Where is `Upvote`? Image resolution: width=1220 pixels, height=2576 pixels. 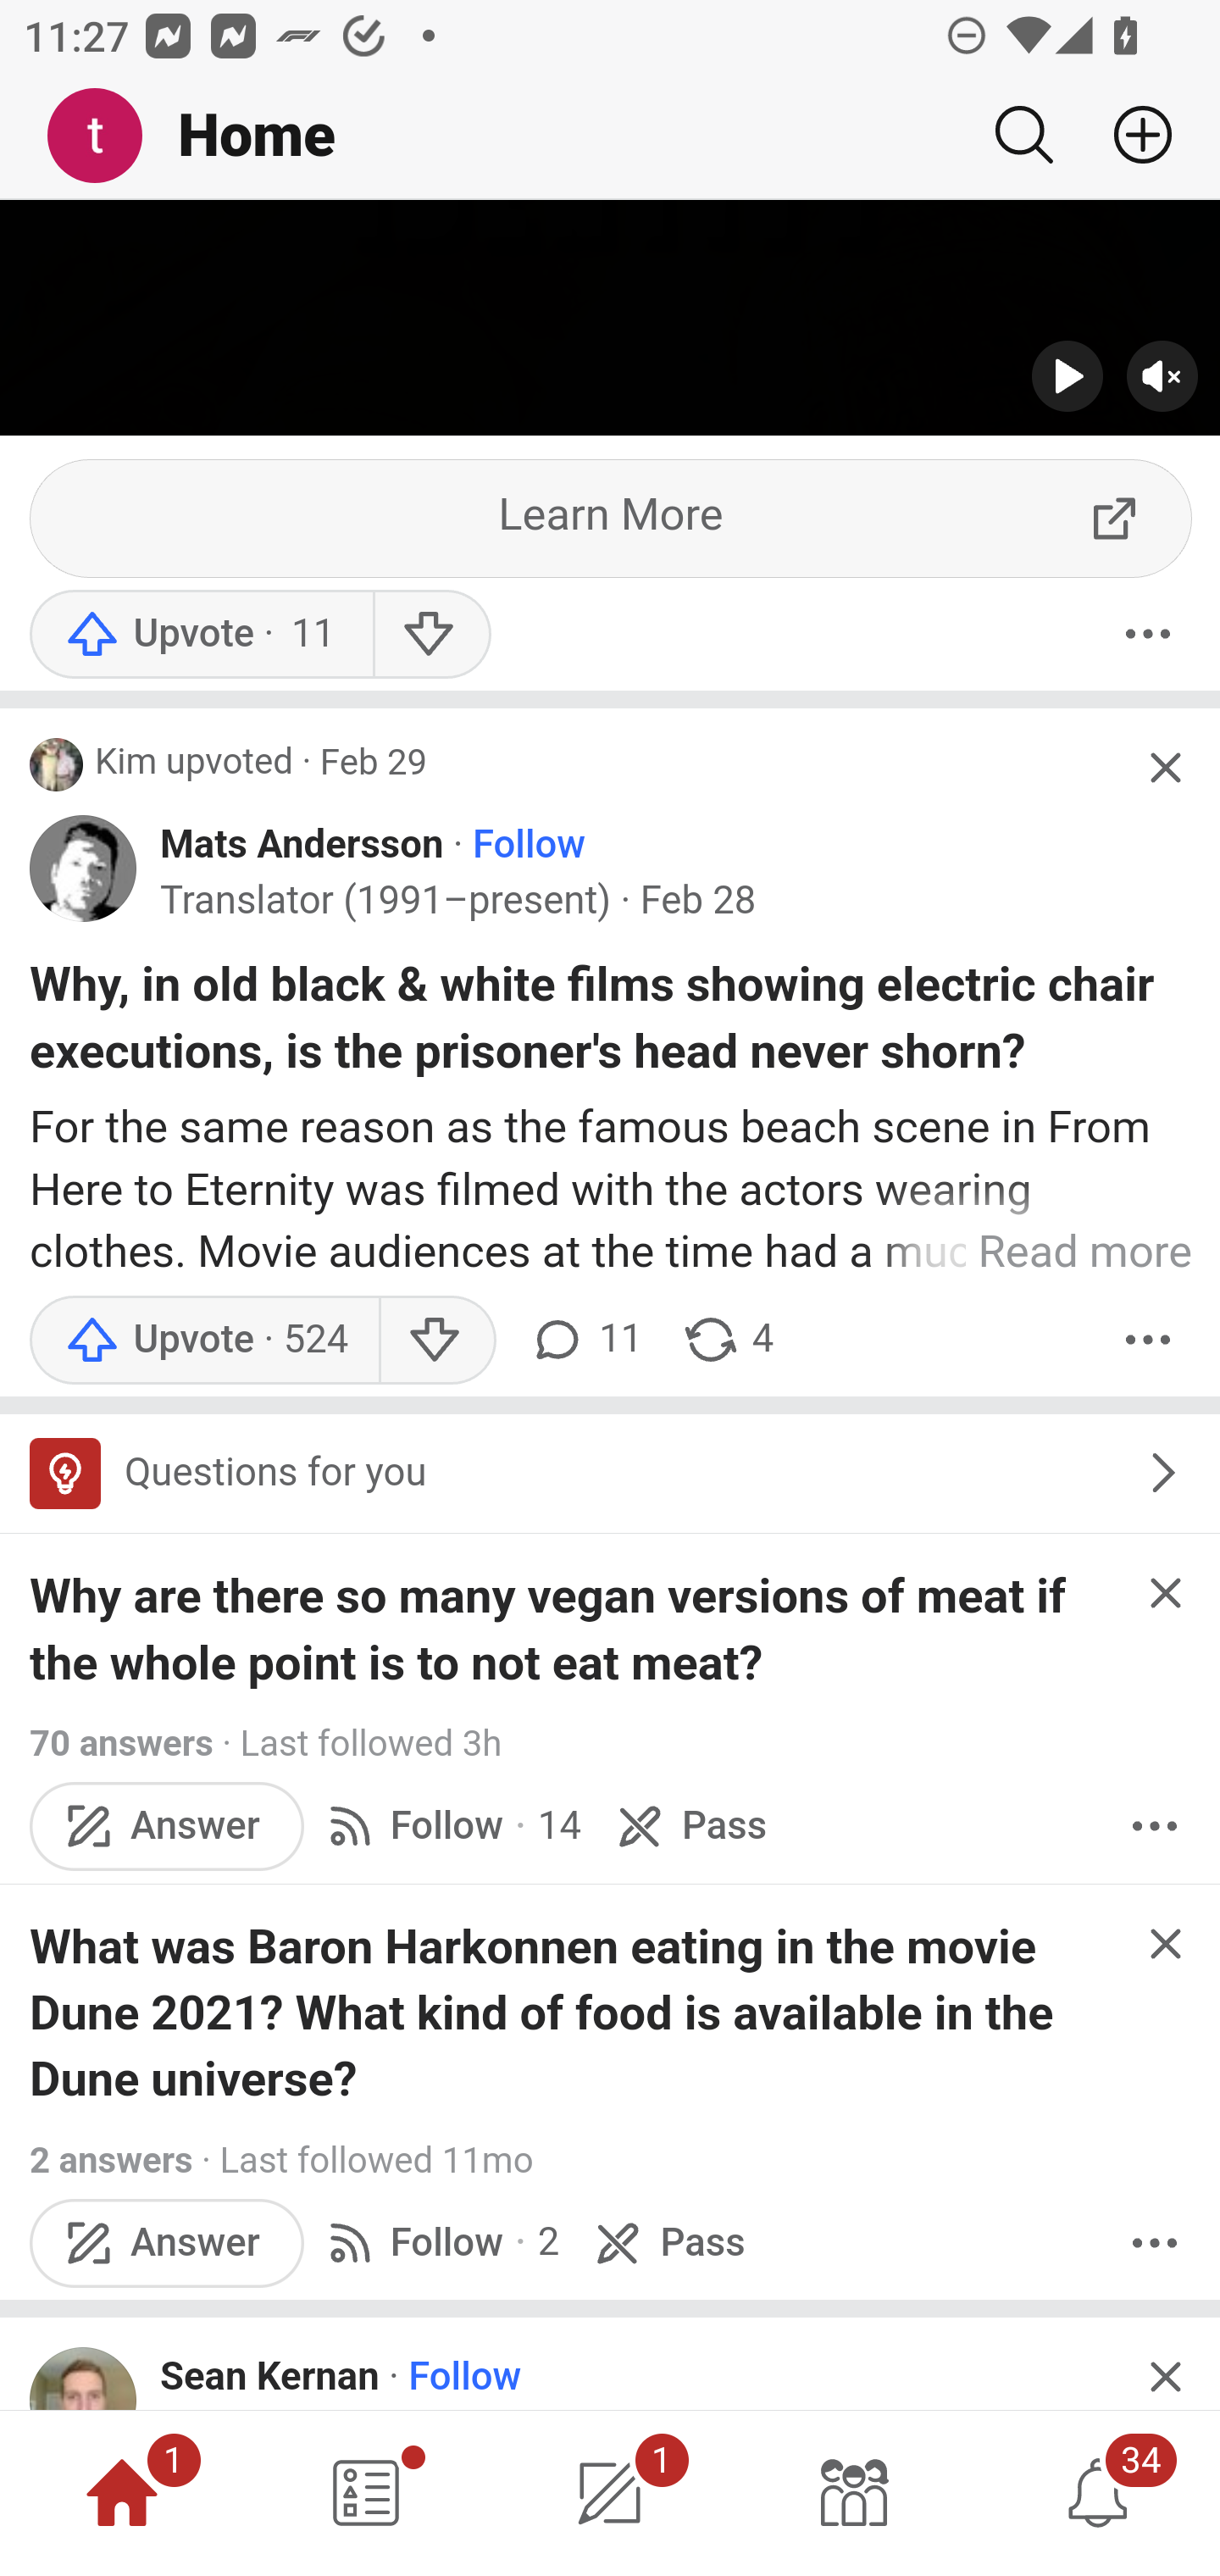
Upvote is located at coordinates (203, 1343).